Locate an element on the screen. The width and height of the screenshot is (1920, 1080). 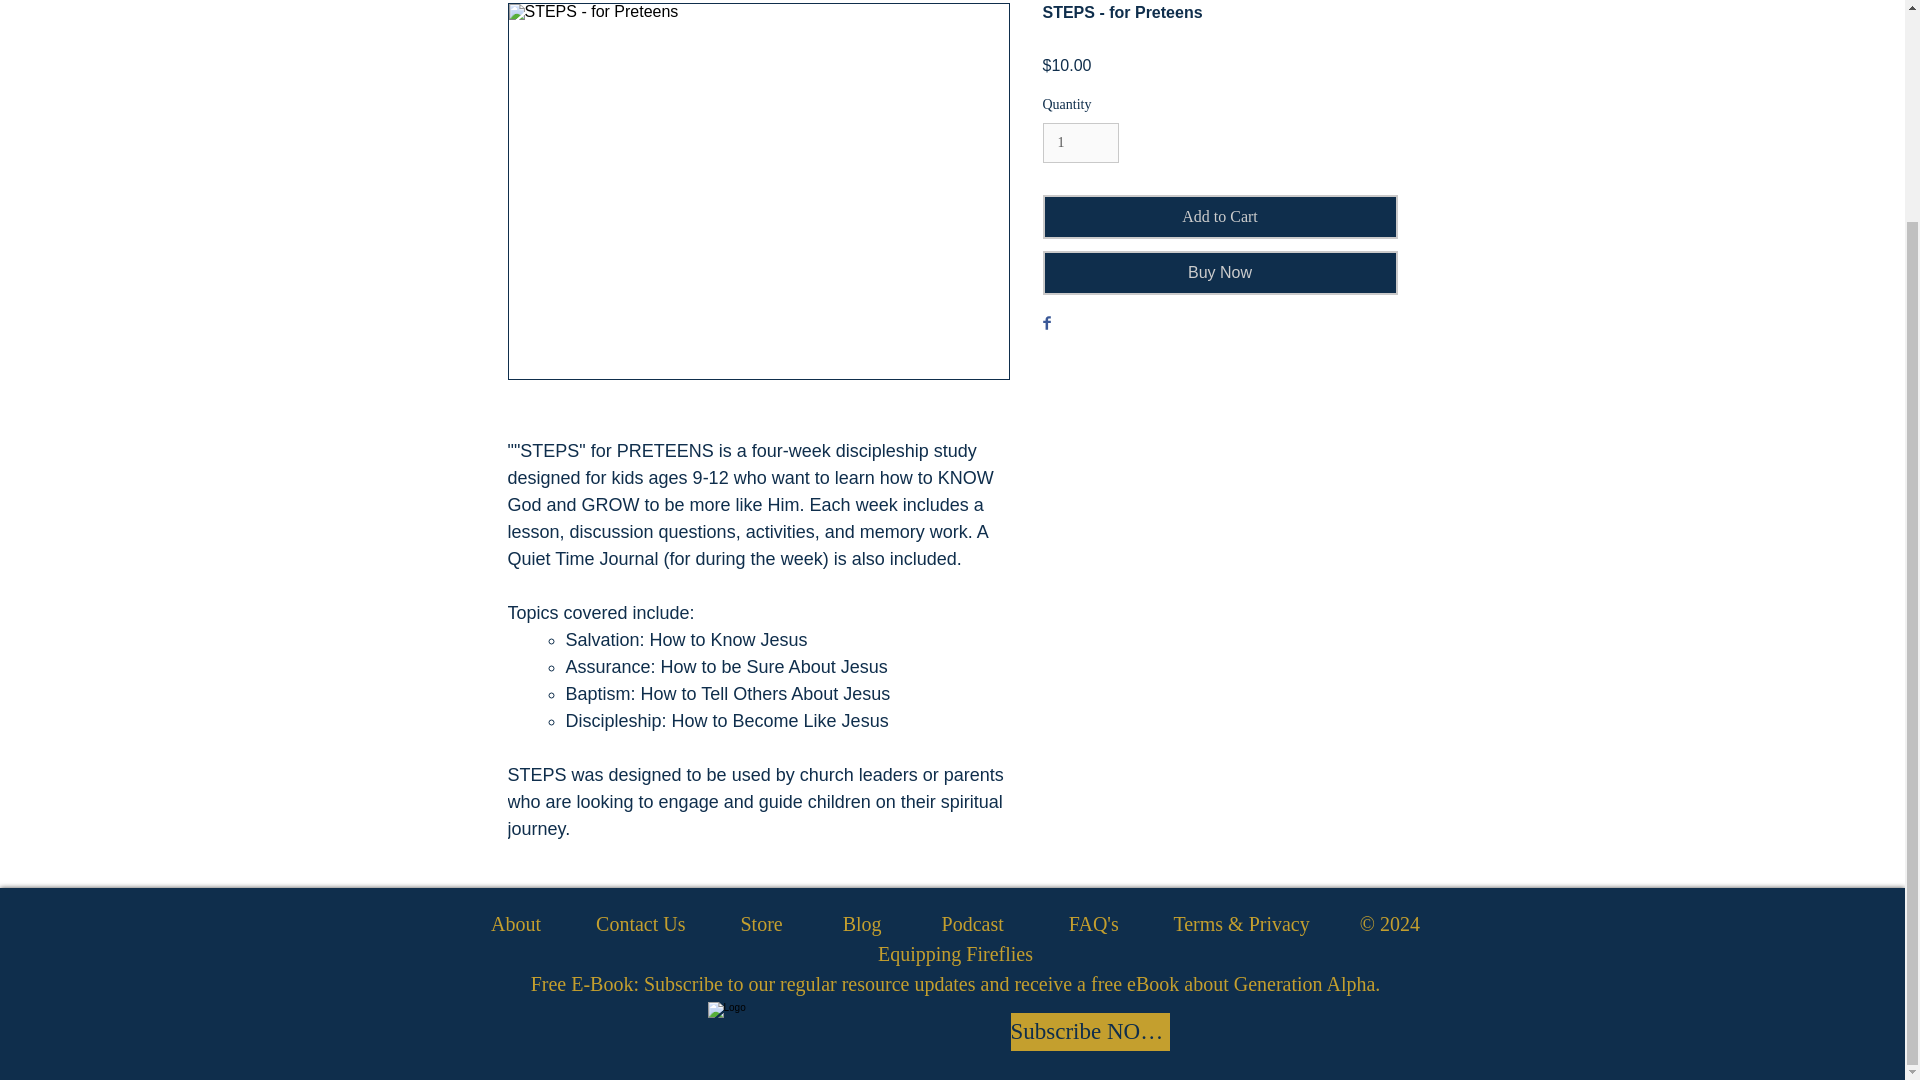
Buy Now is located at coordinates (1220, 272).